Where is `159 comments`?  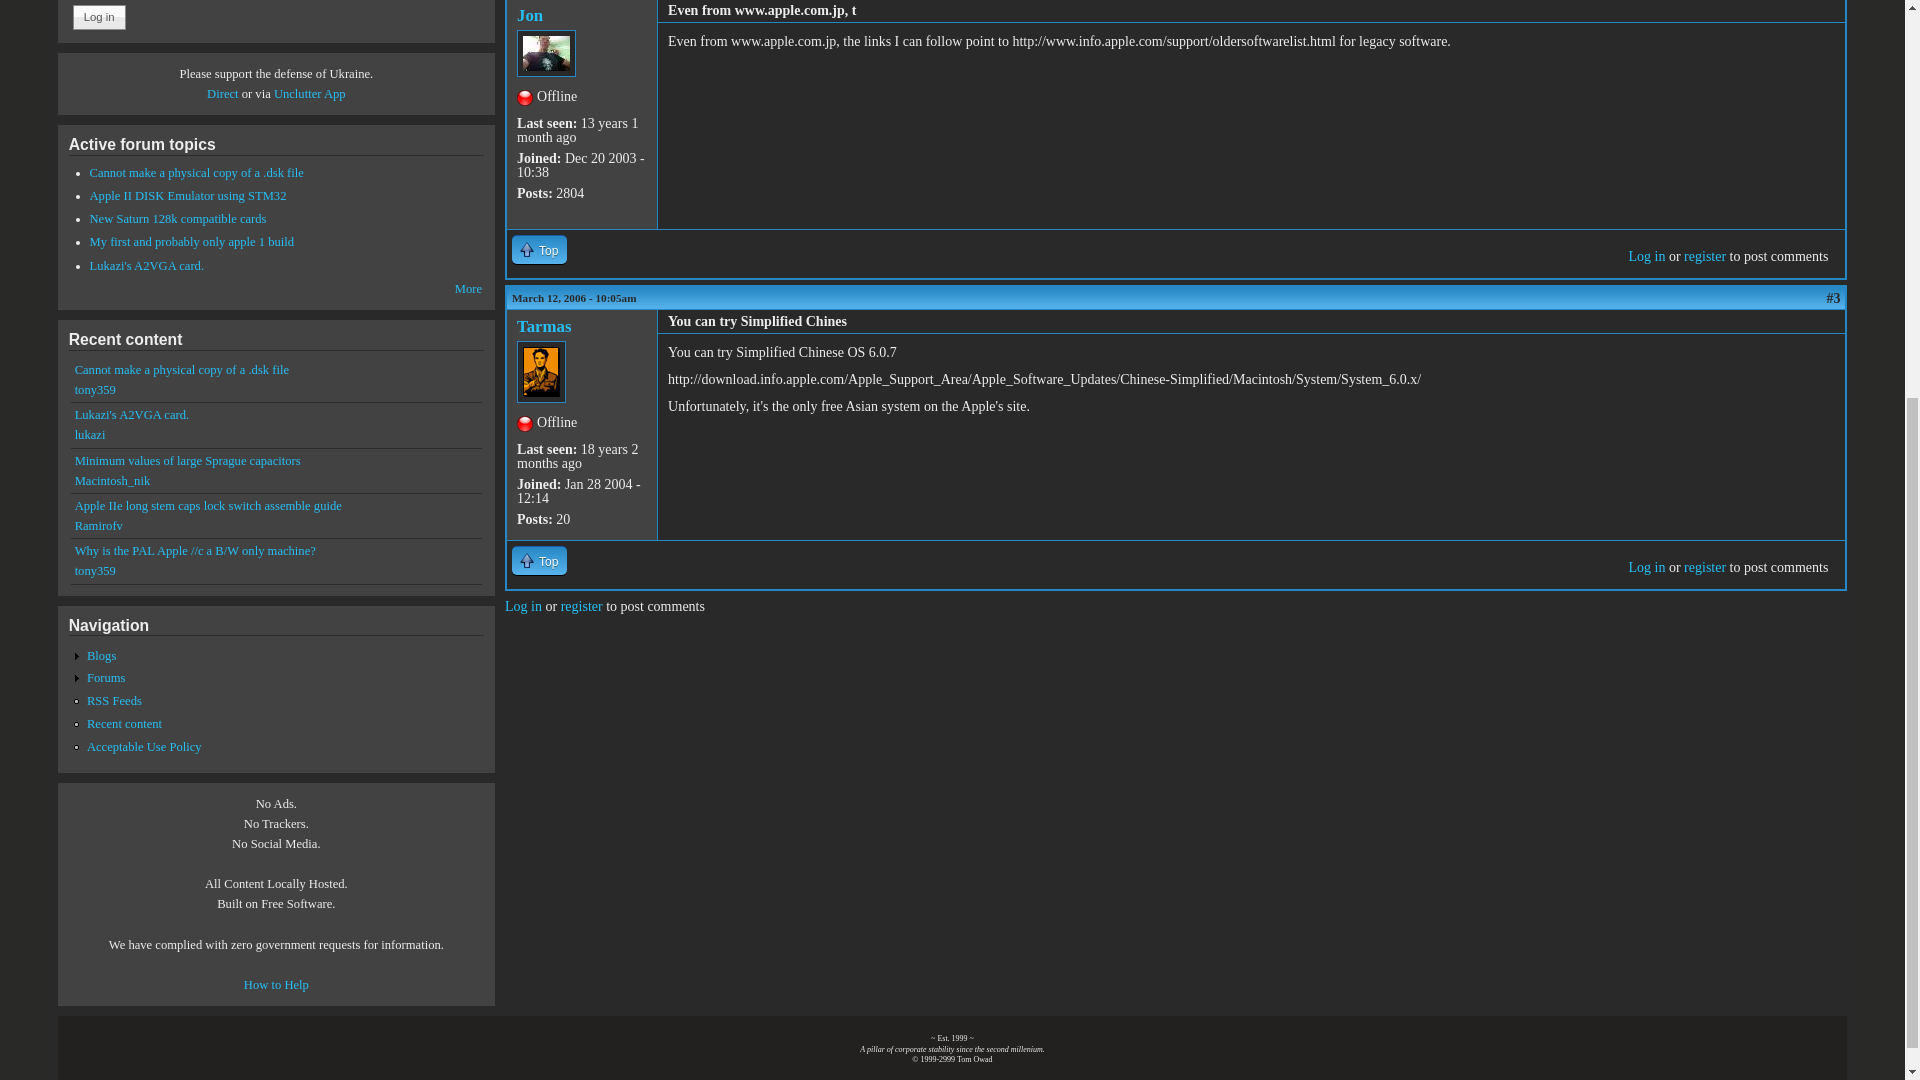
159 comments is located at coordinates (188, 196).